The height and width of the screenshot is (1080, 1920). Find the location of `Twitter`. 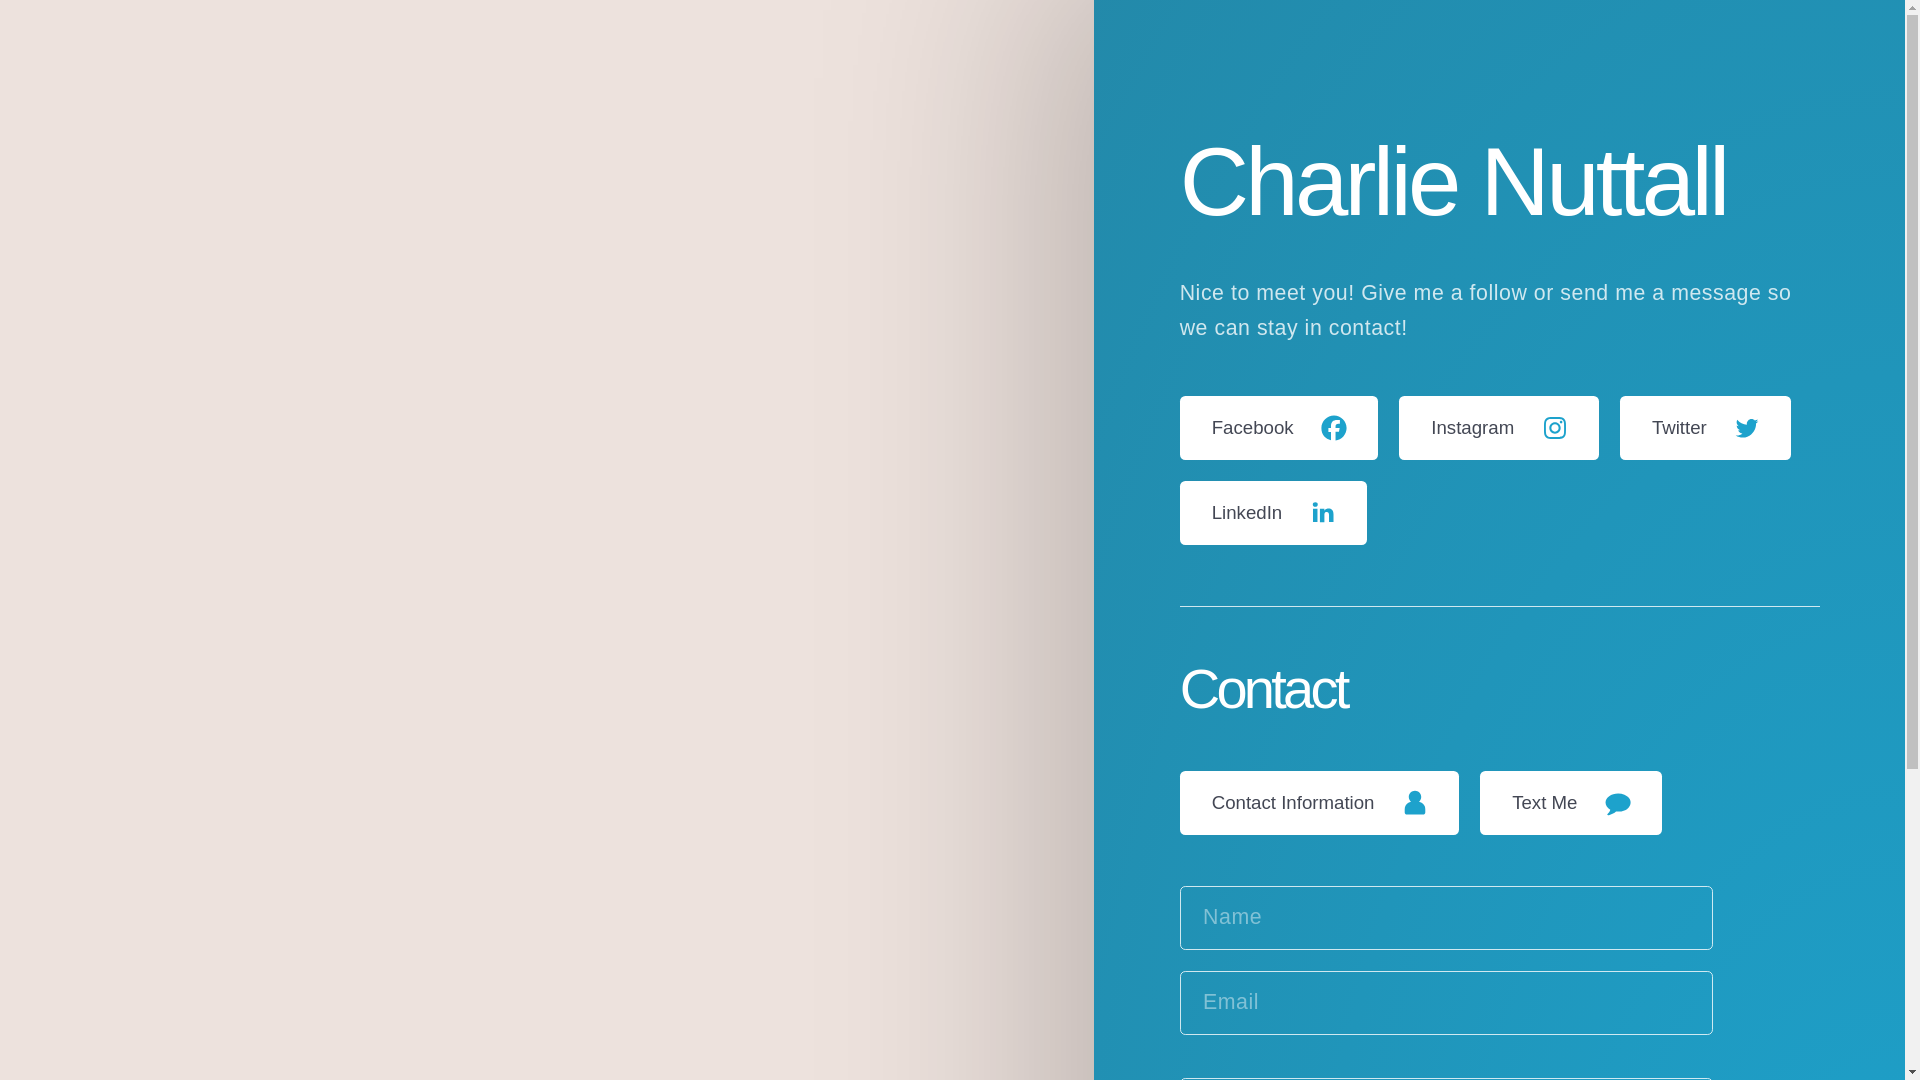

Twitter is located at coordinates (1706, 428).